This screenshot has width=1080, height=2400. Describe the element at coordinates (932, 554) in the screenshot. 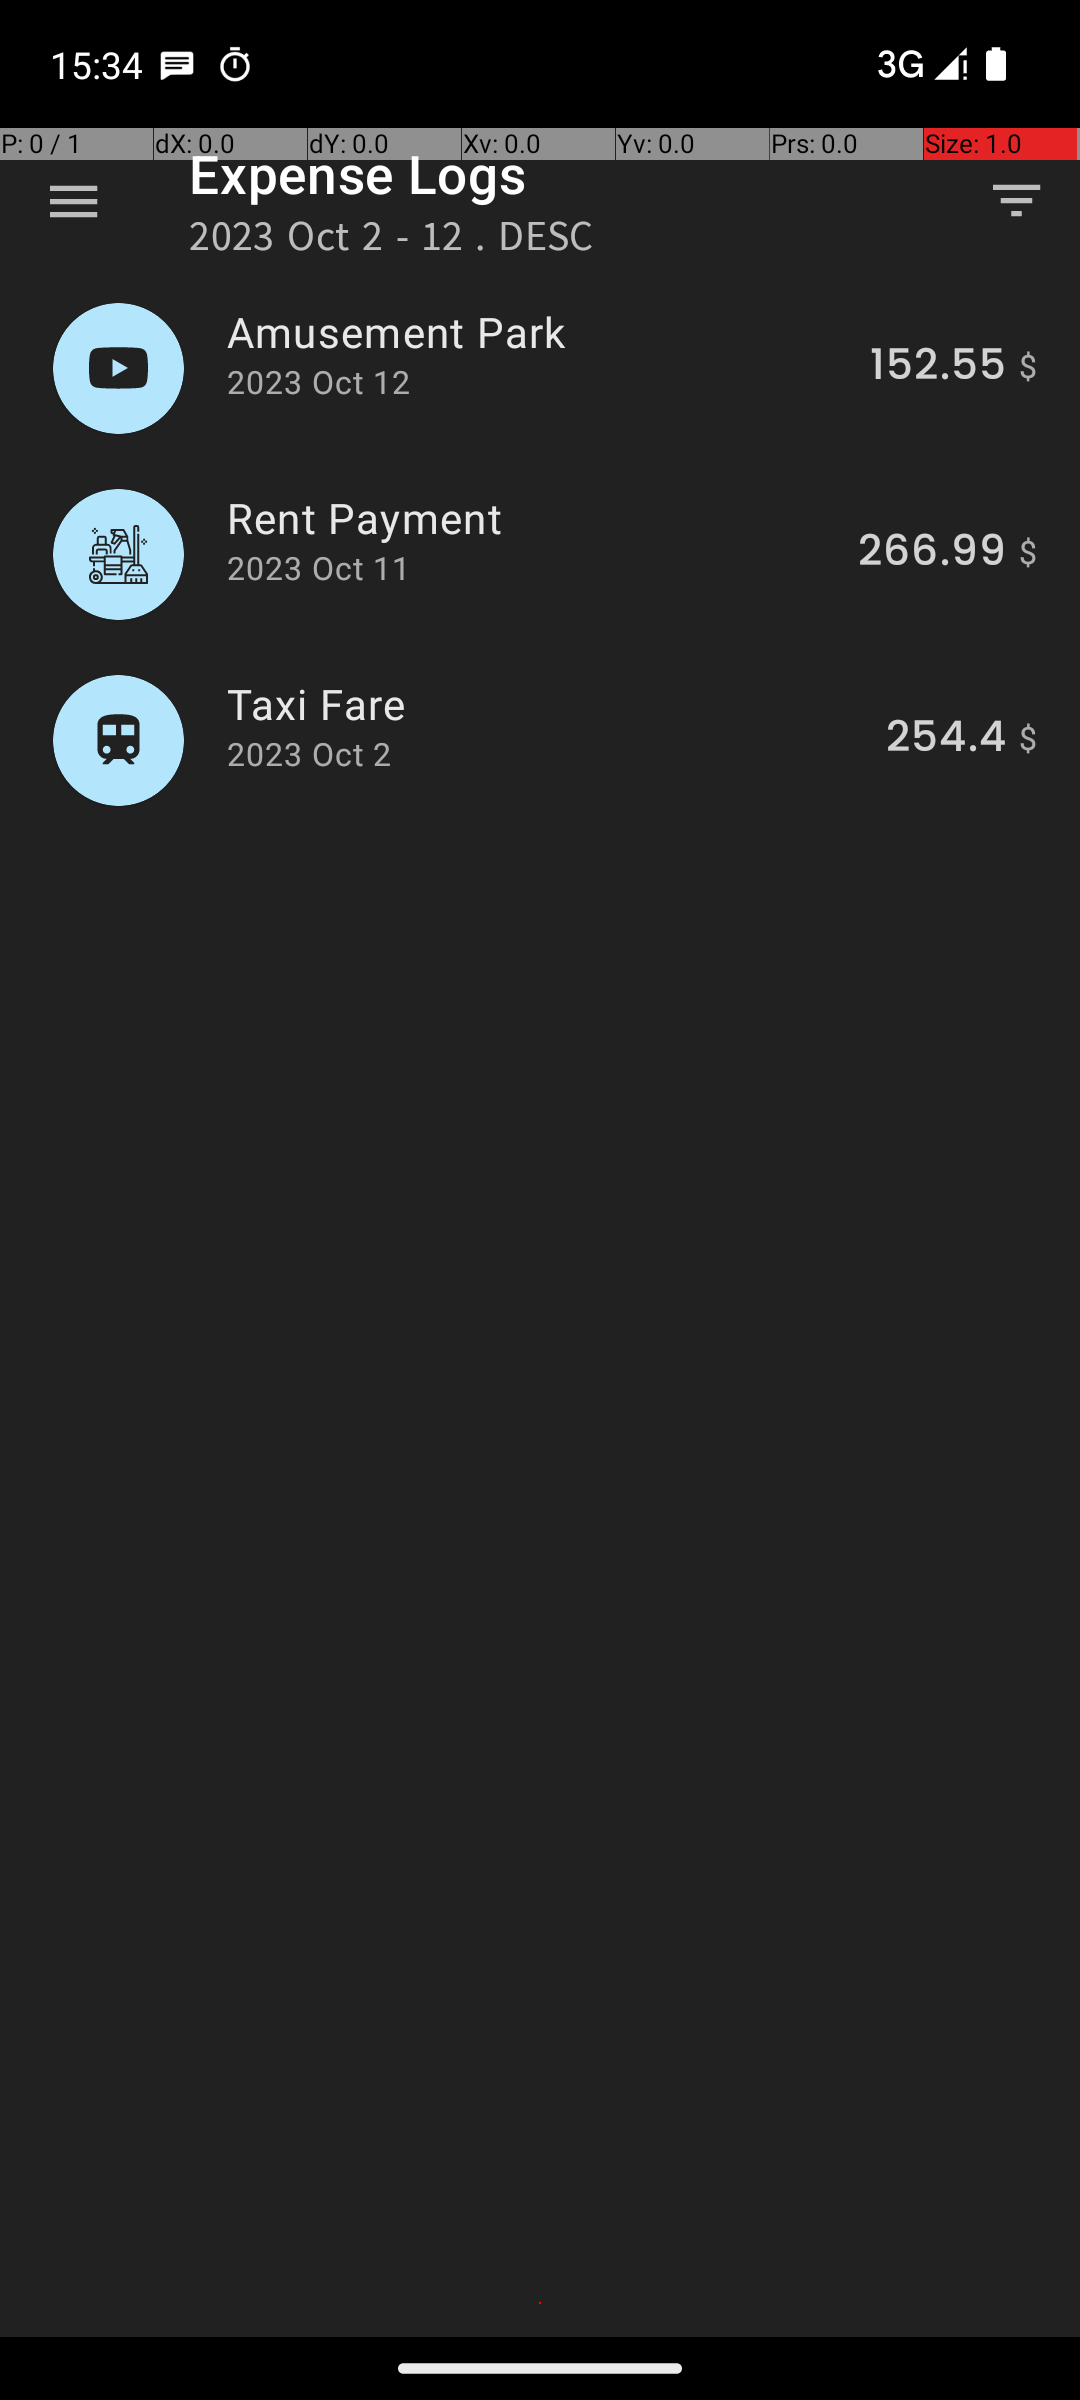

I see `266.99` at that location.